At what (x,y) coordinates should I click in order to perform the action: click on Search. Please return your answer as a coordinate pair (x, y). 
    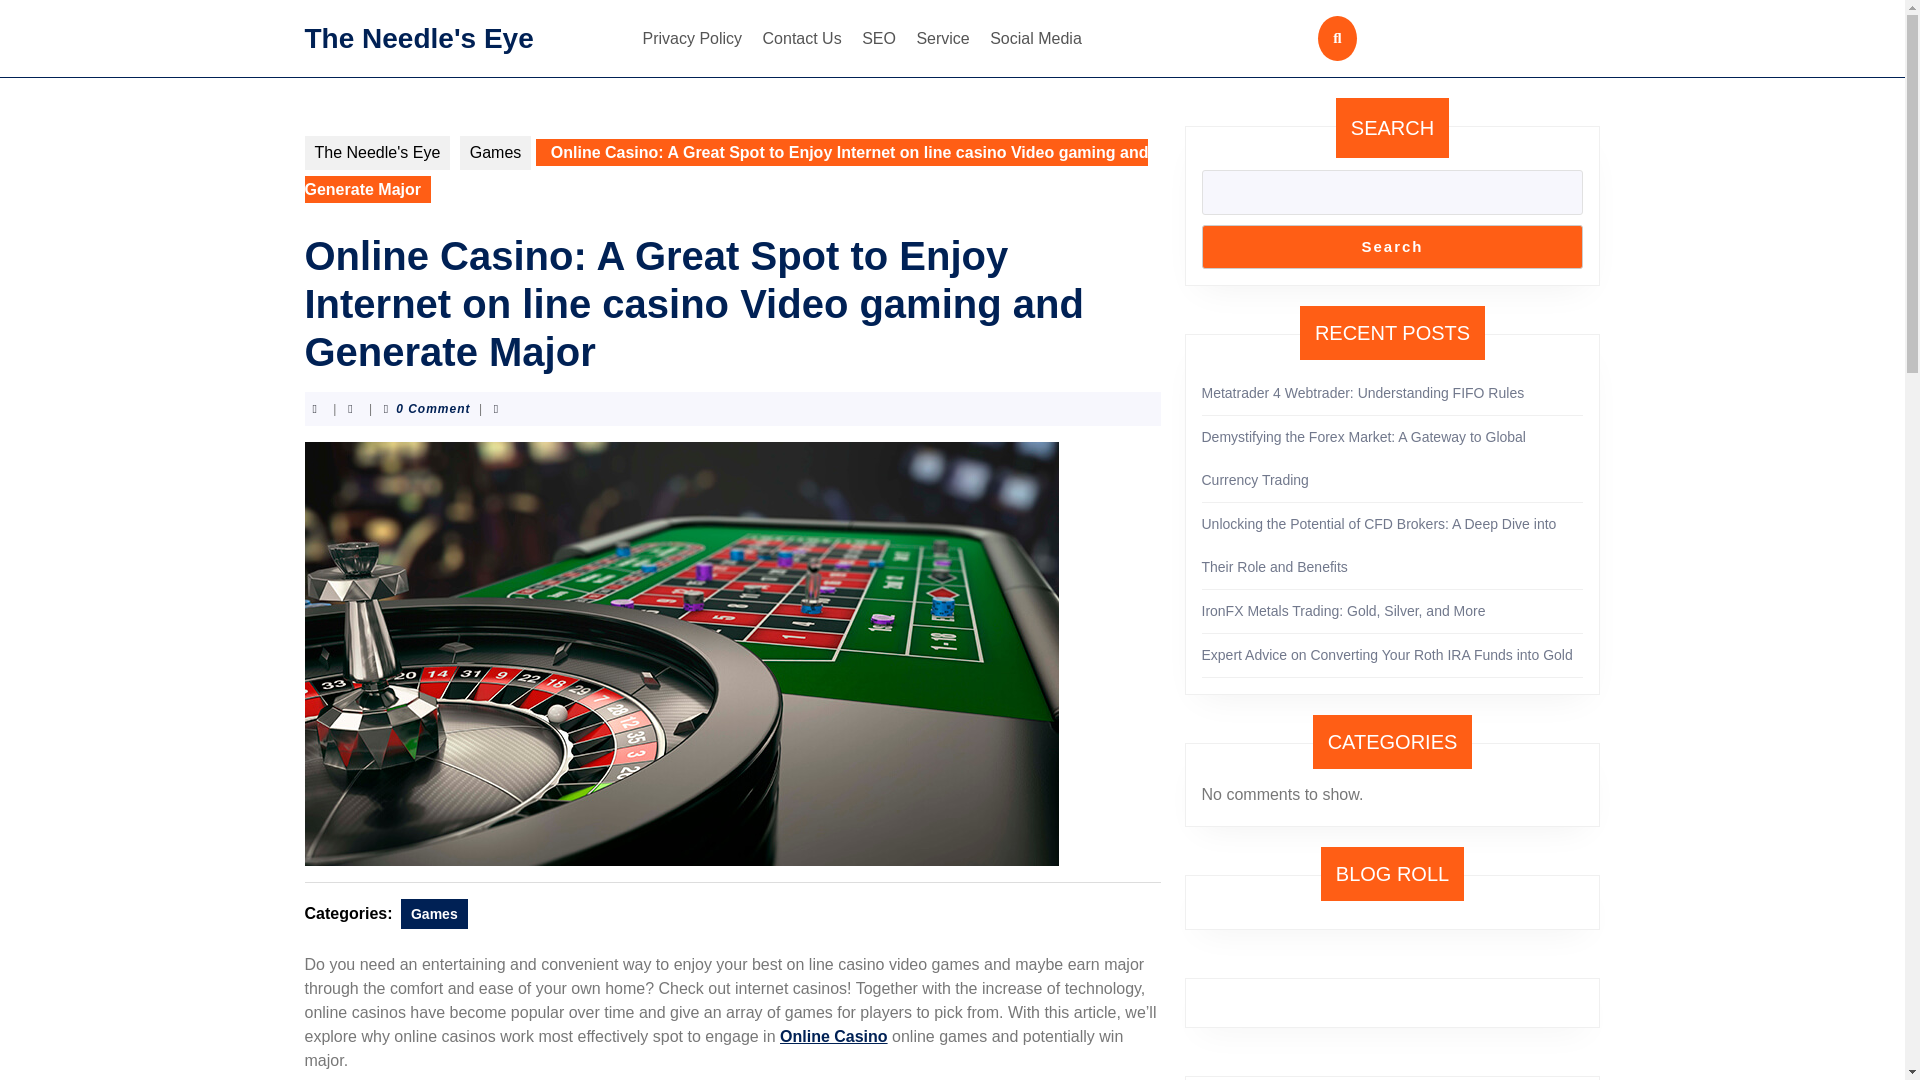
    Looking at the image, I should click on (1392, 246).